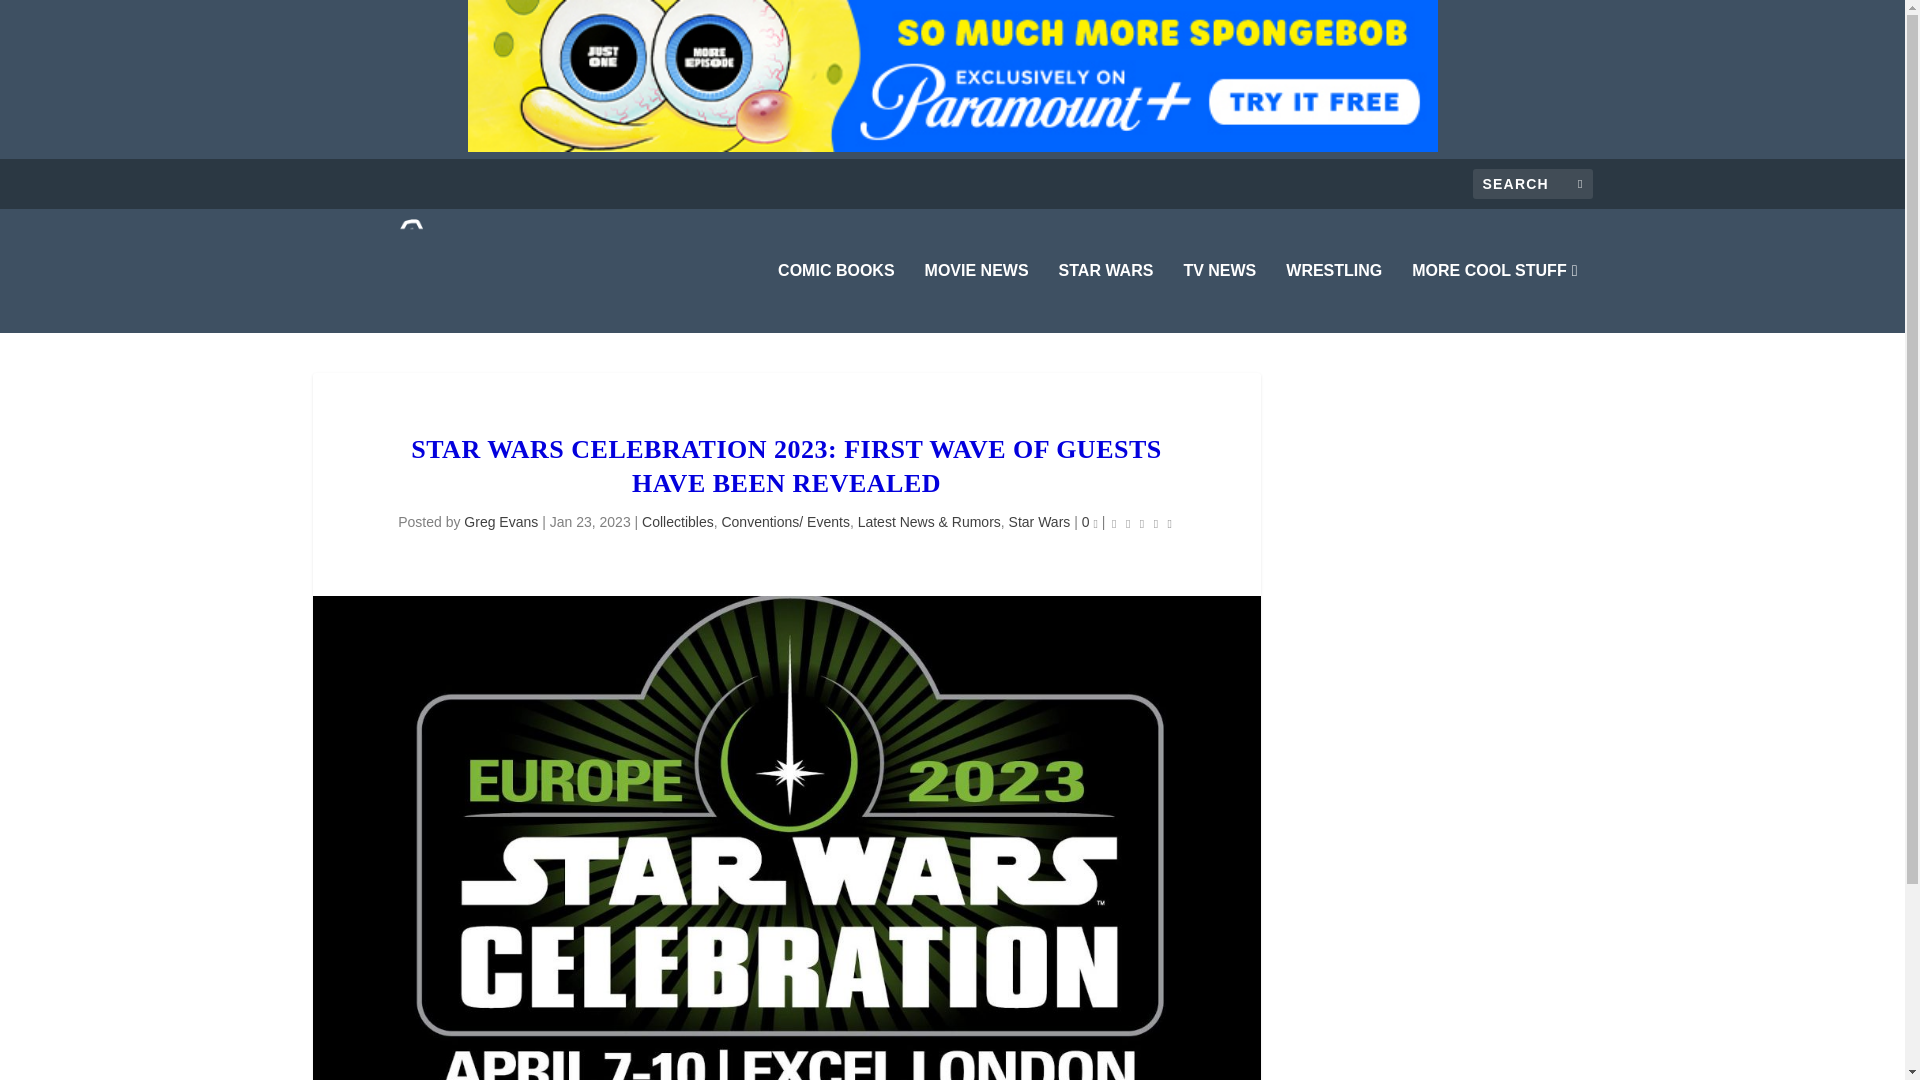 The image size is (1920, 1080). What do you see at coordinates (1142, 522) in the screenshot?
I see `Rating: 0.00` at bounding box center [1142, 522].